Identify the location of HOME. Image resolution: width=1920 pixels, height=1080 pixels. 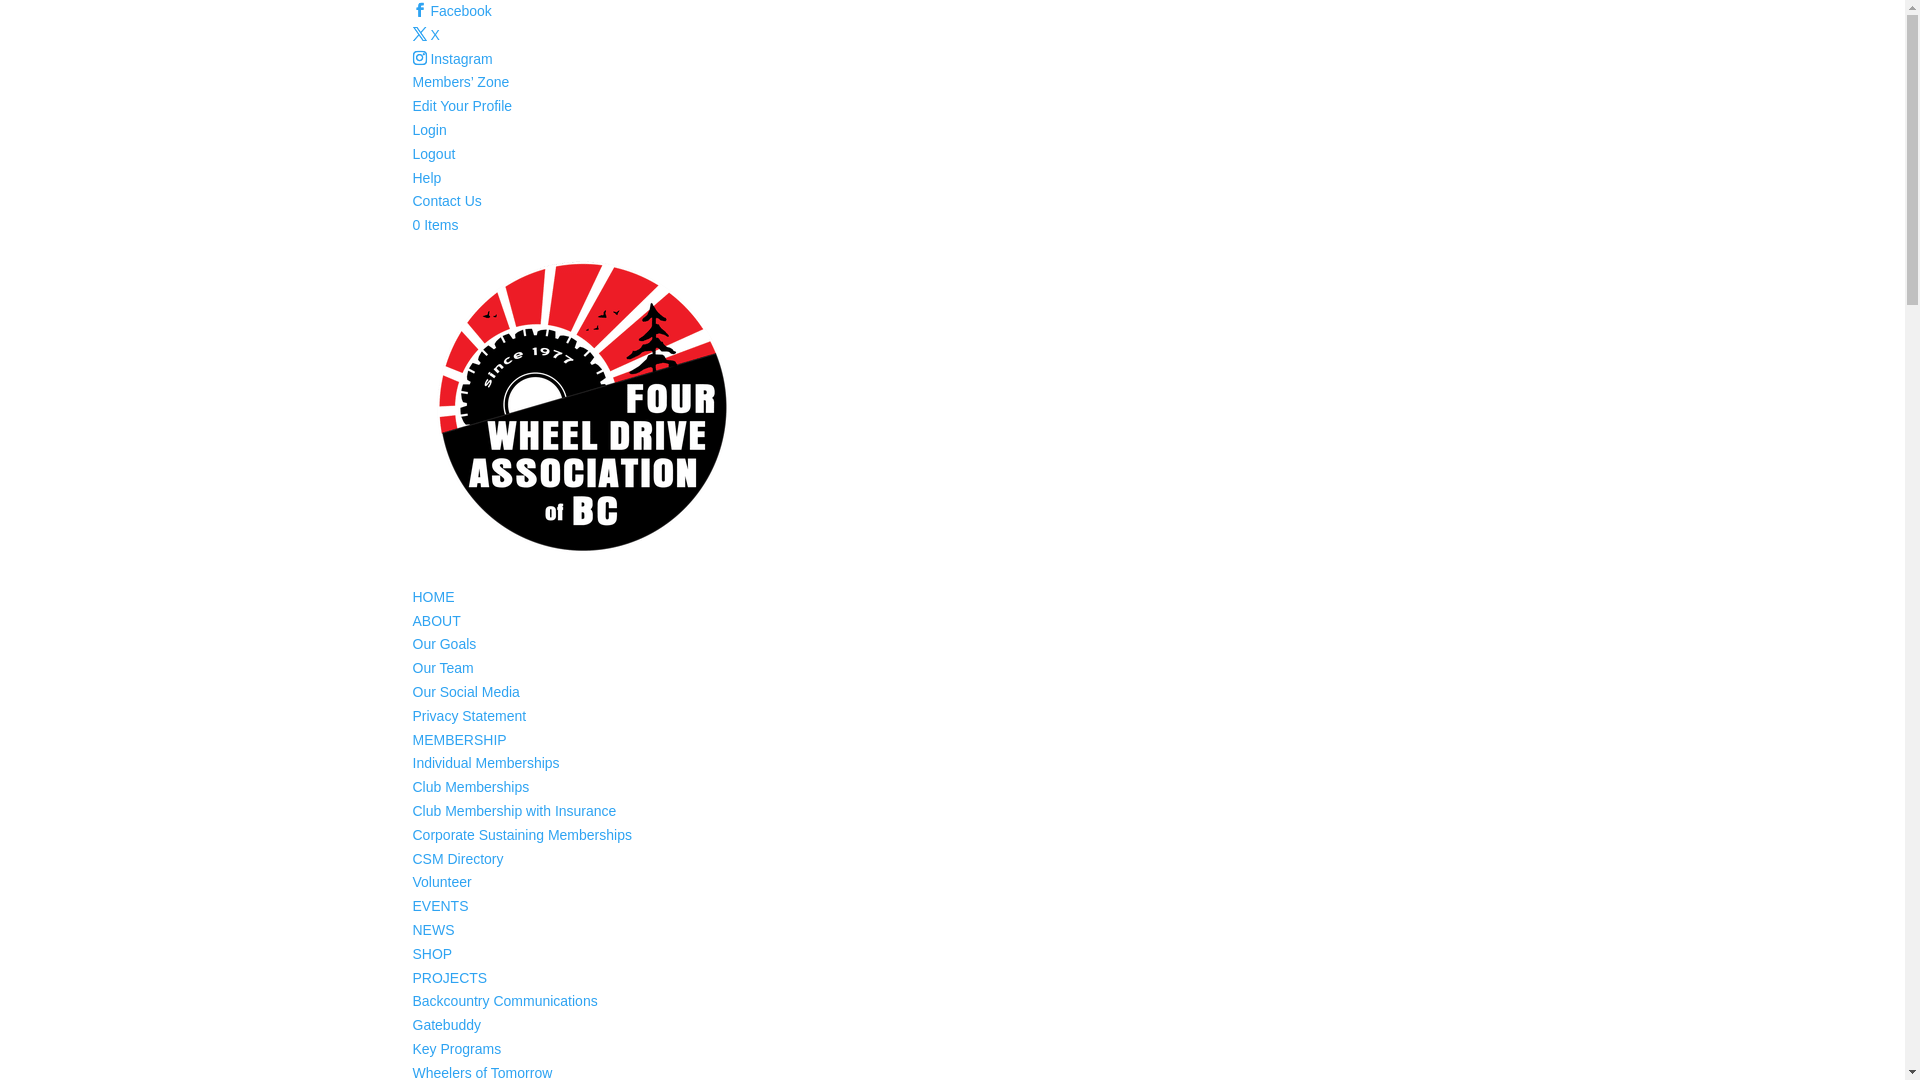
(433, 597).